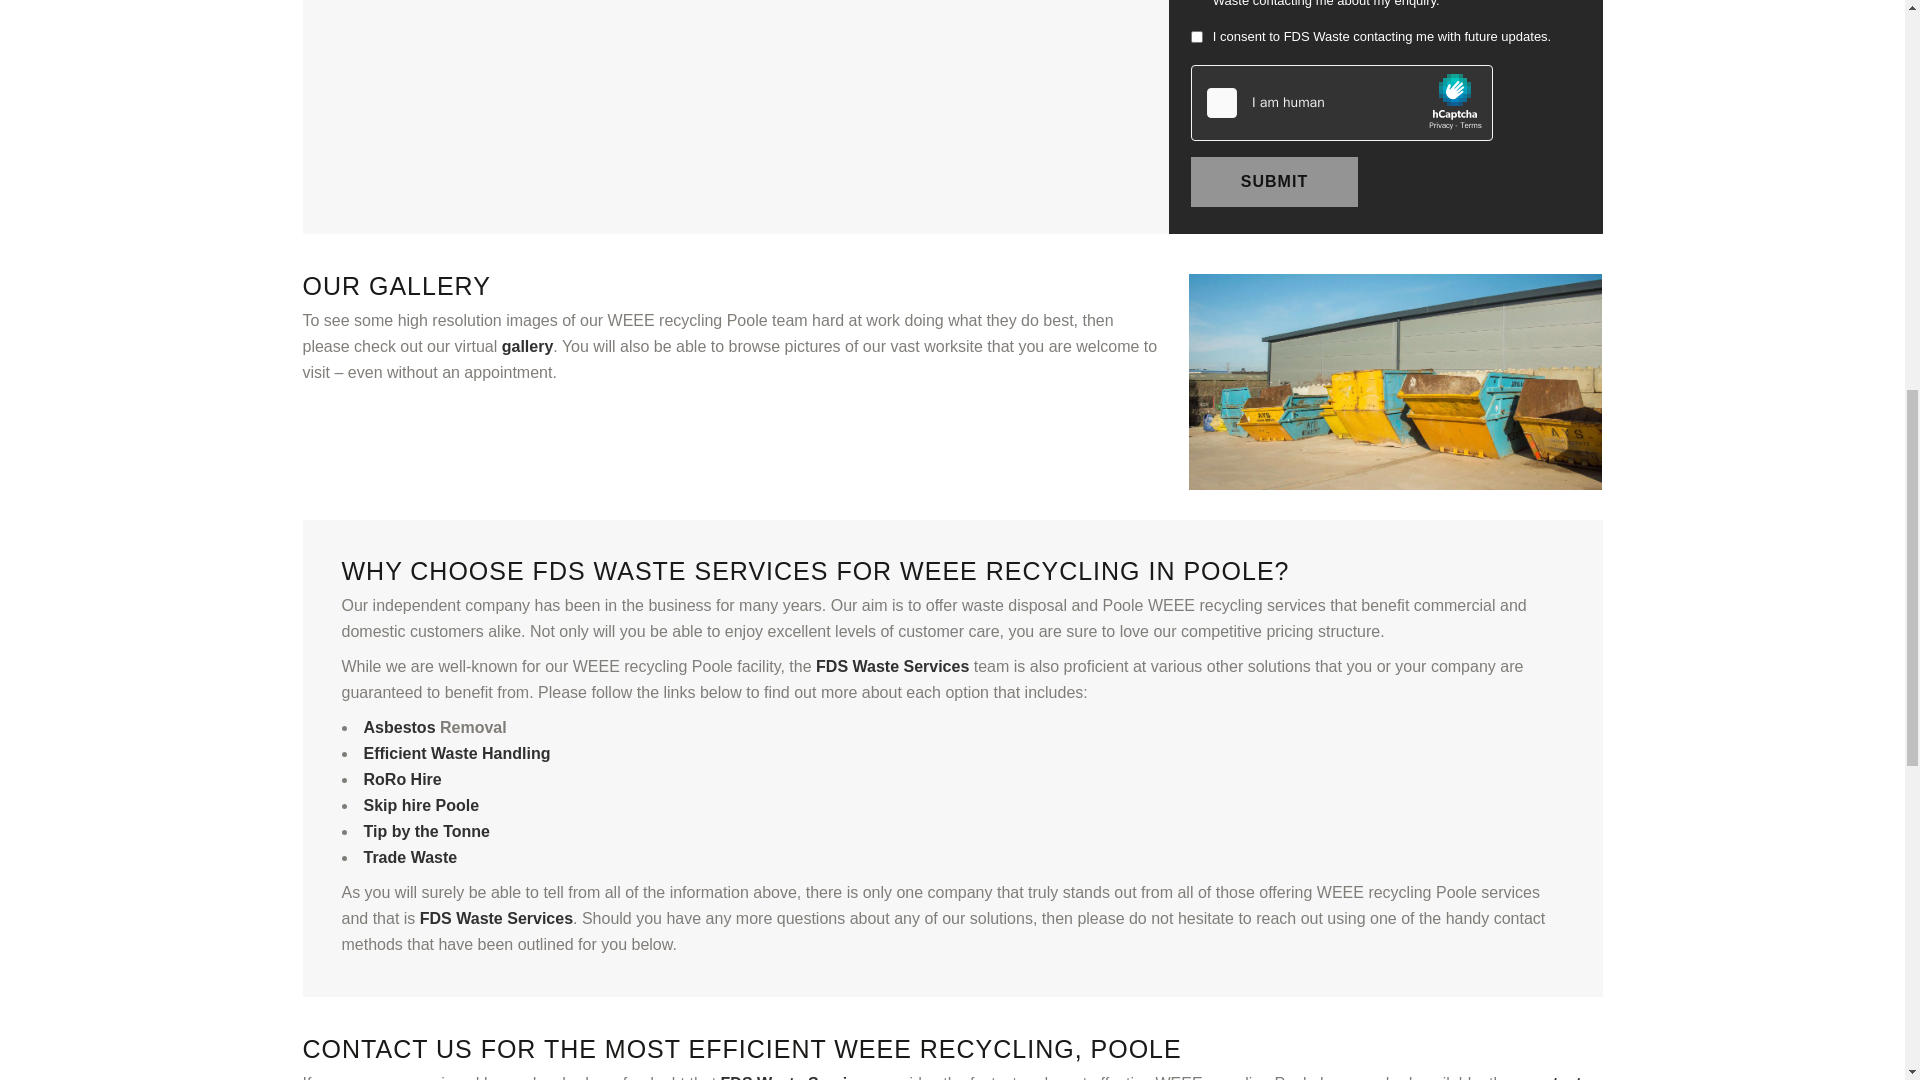 This screenshot has height=1080, width=1920. I want to click on RoRo Hire, so click(402, 780).